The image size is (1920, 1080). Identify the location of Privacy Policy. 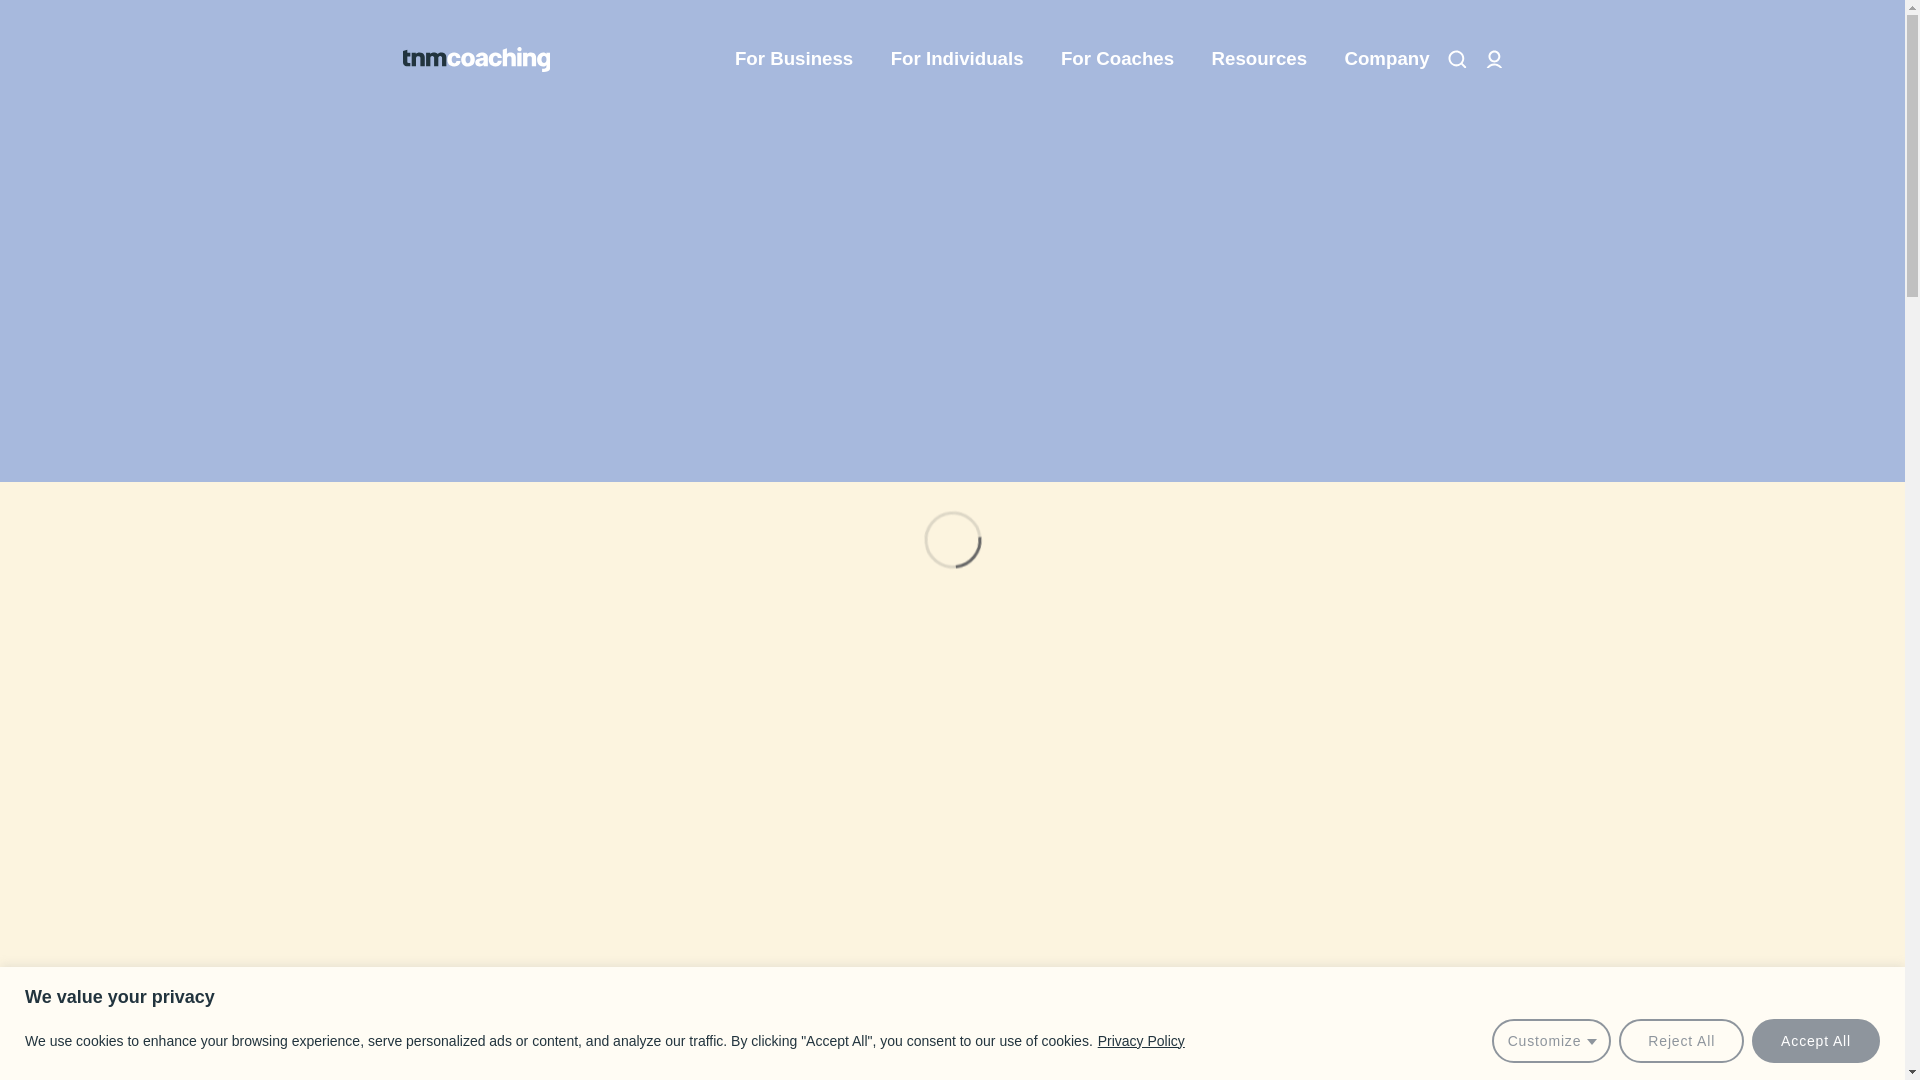
(1141, 1040).